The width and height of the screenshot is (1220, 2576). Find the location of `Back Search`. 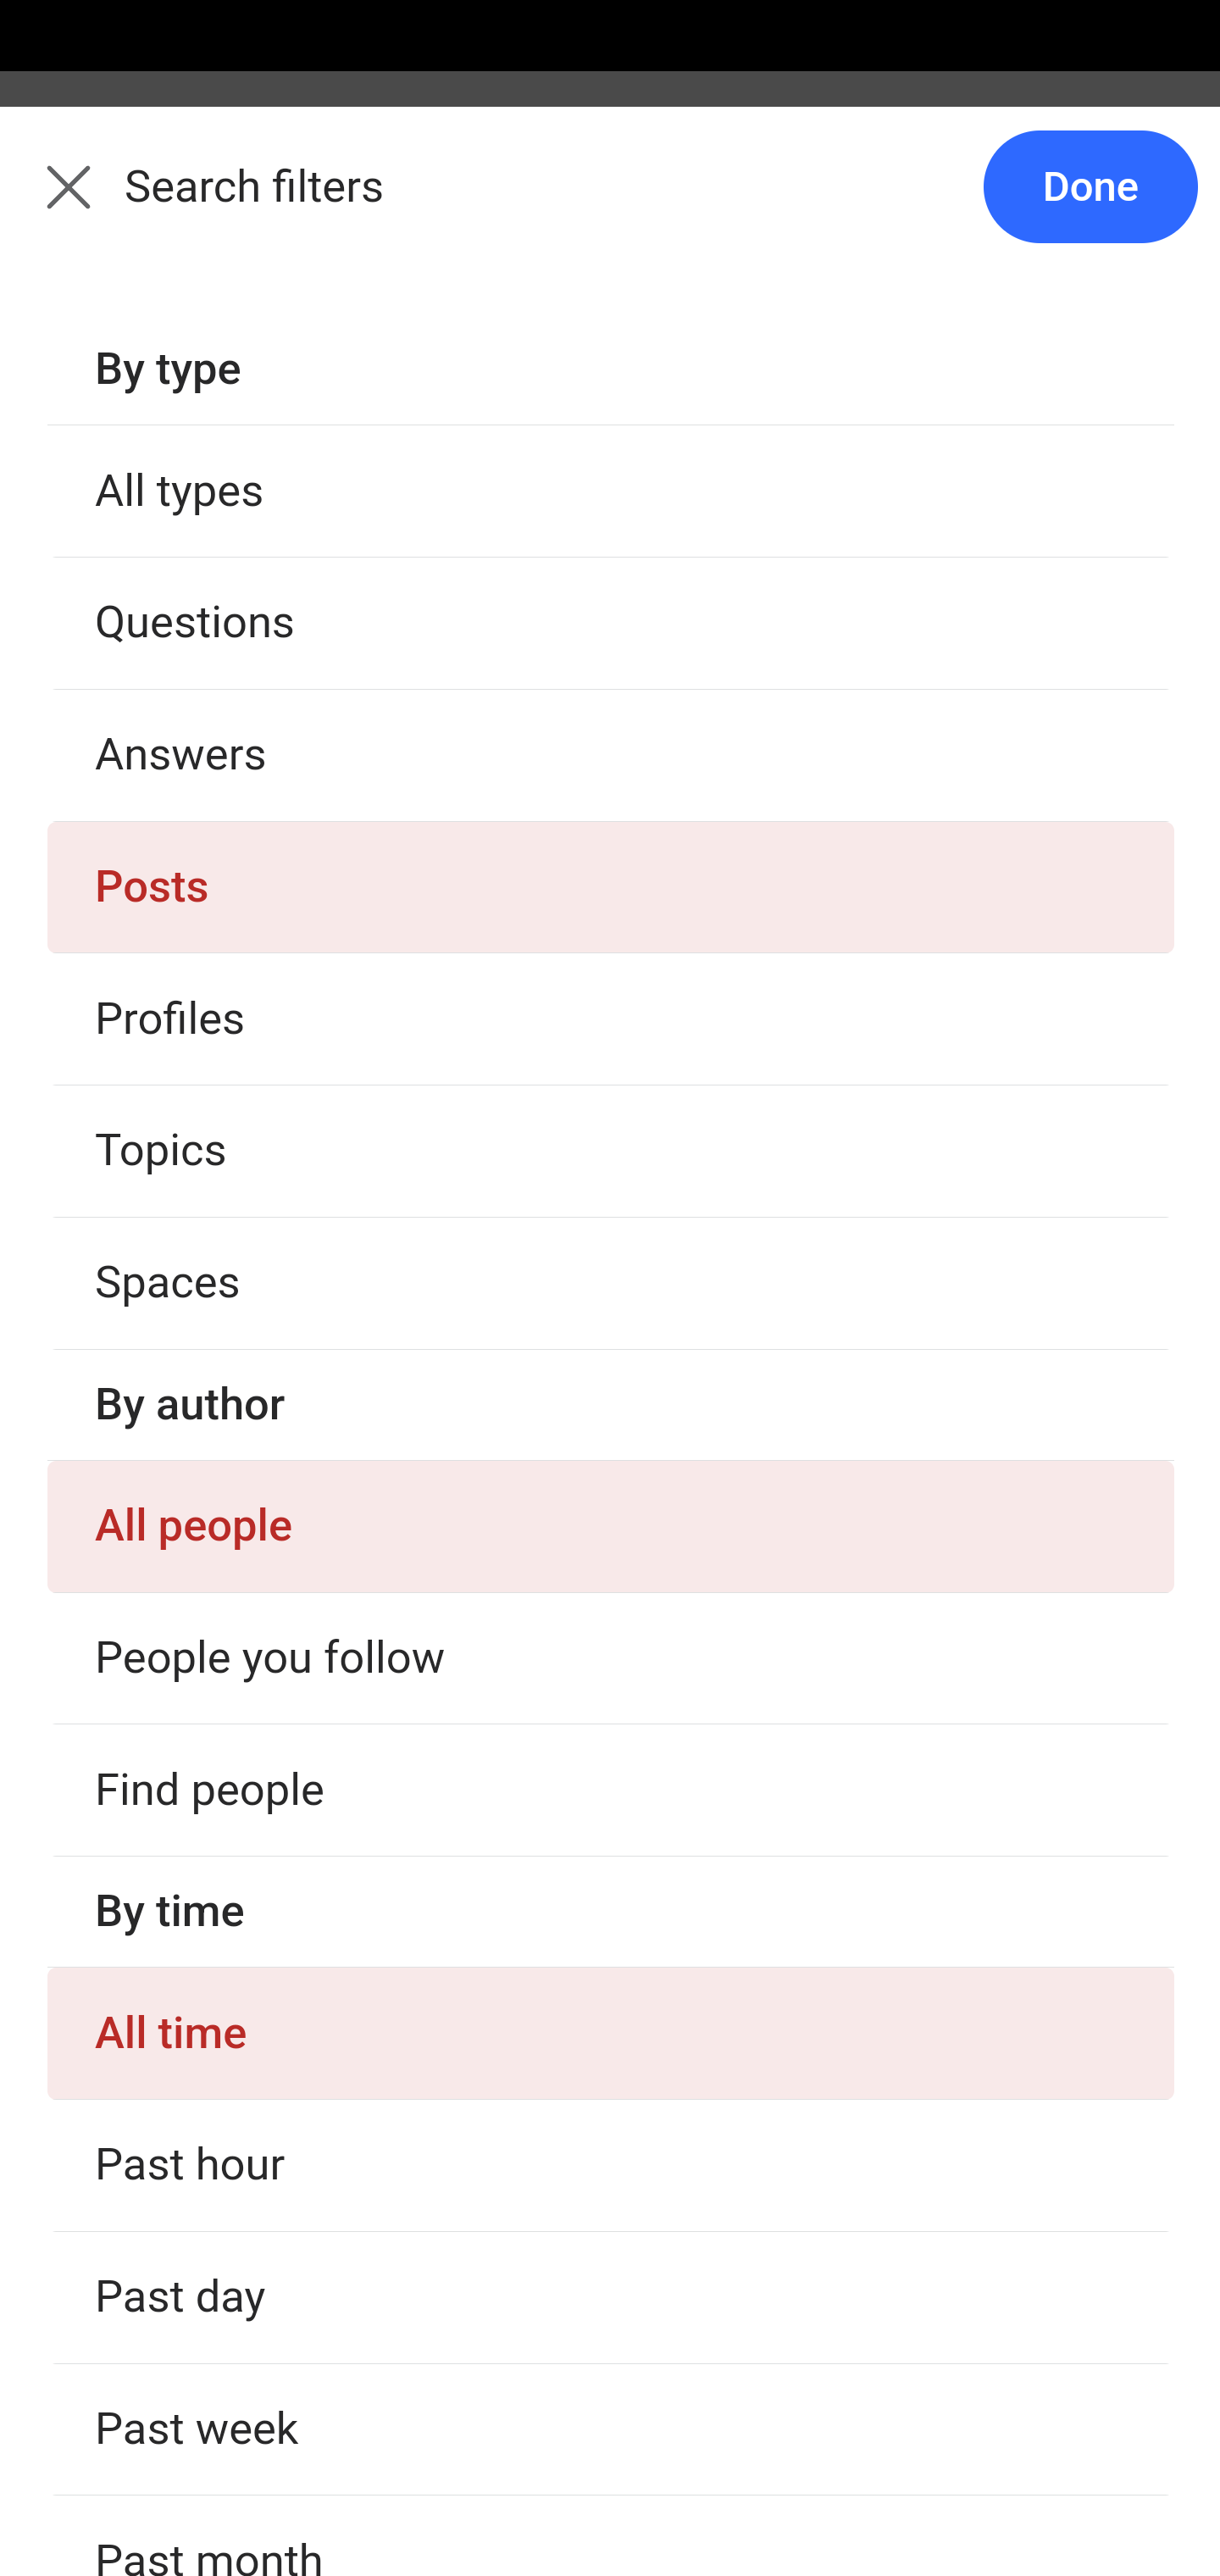

Back Search is located at coordinates (610, 206).